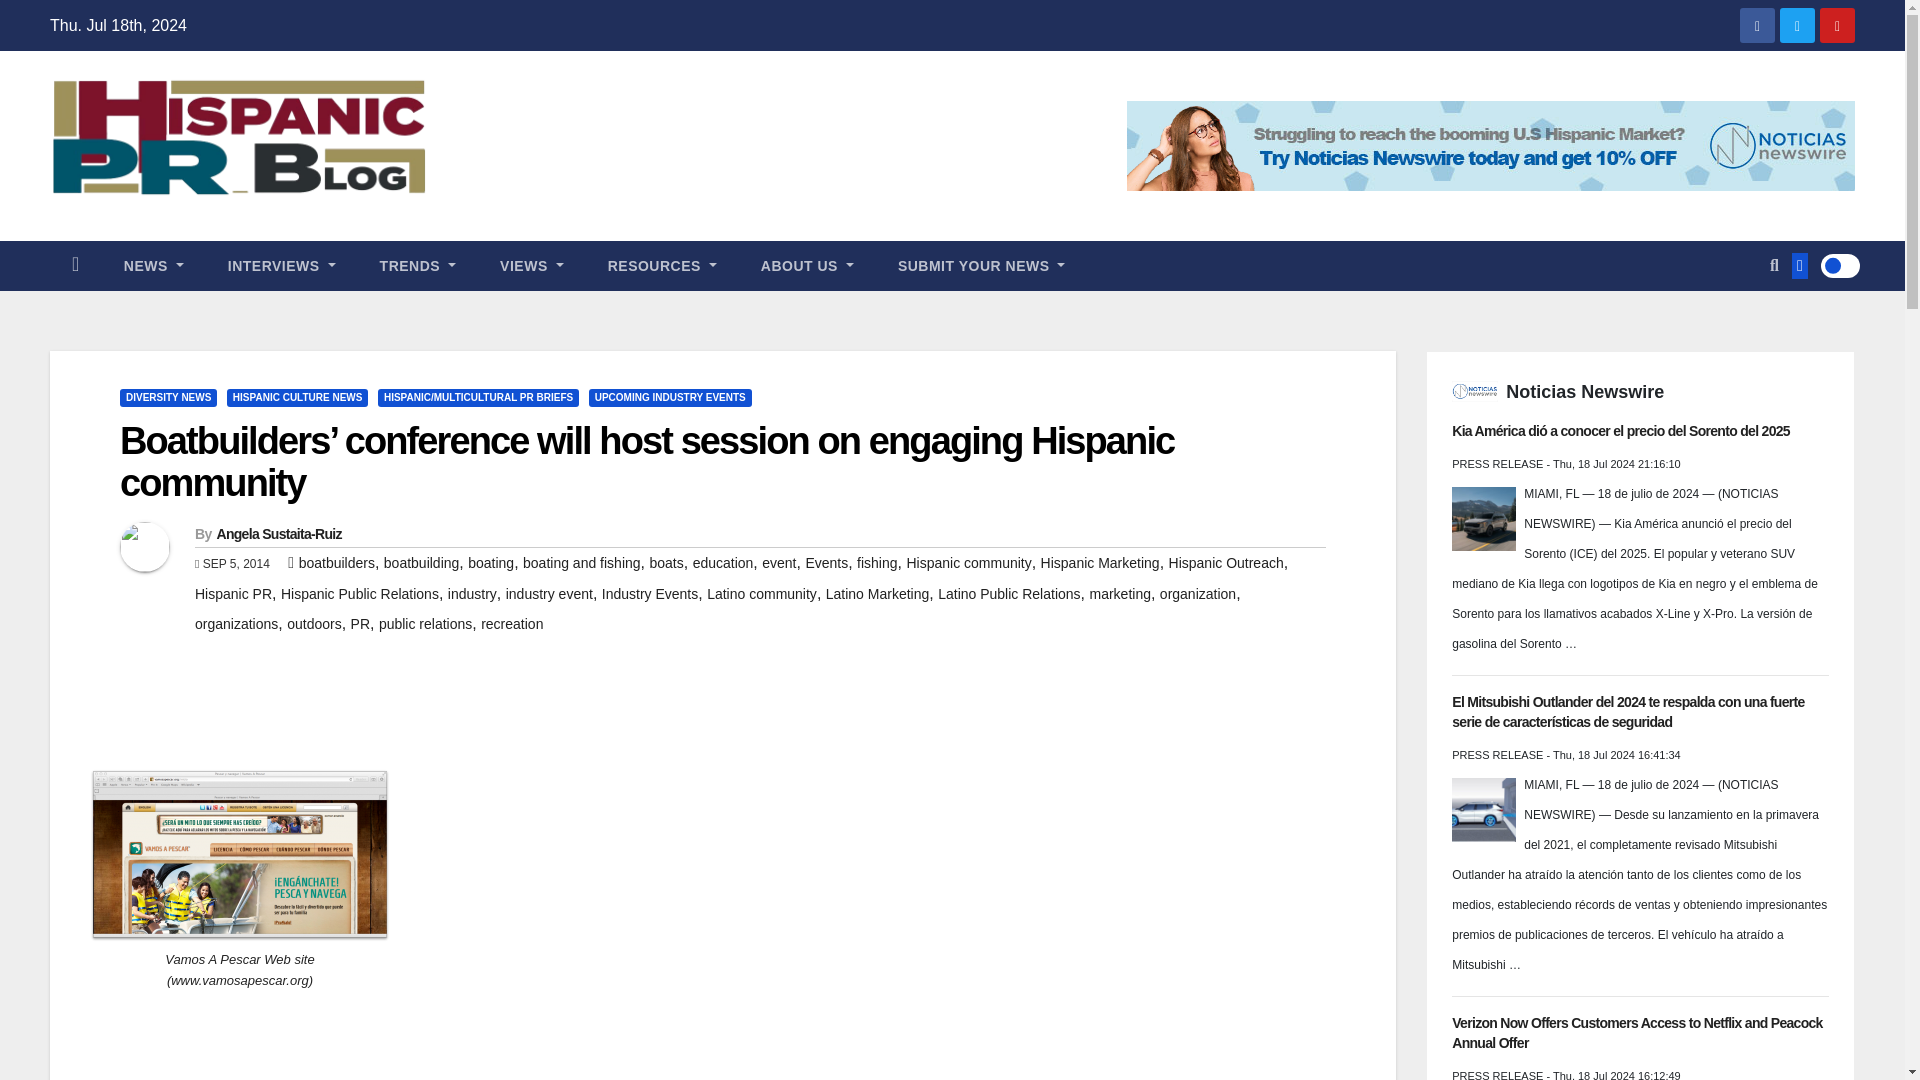 The height and width of the screenshot is (1080, 1920). I want to click on Home, so click(75, 265).